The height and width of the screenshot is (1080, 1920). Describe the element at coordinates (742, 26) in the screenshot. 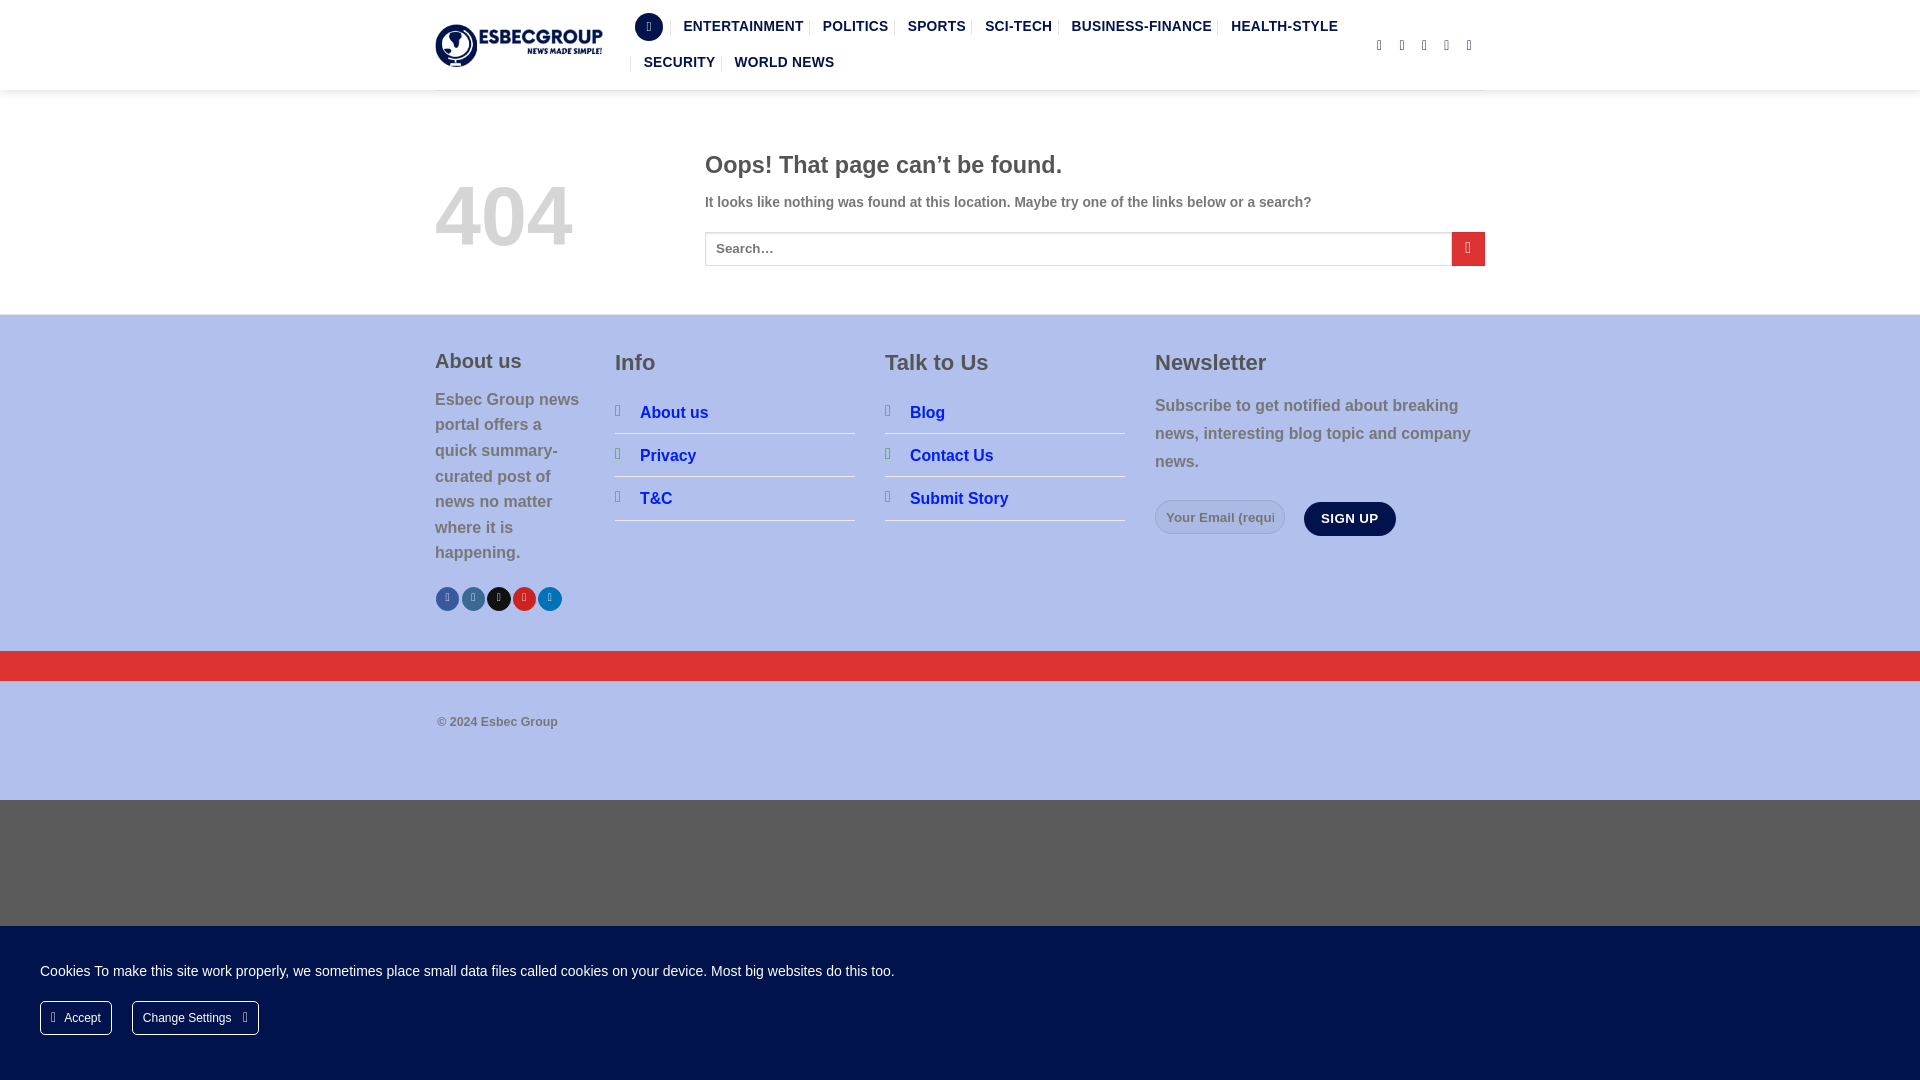

I see `ENTERTAINMENT` at that location.